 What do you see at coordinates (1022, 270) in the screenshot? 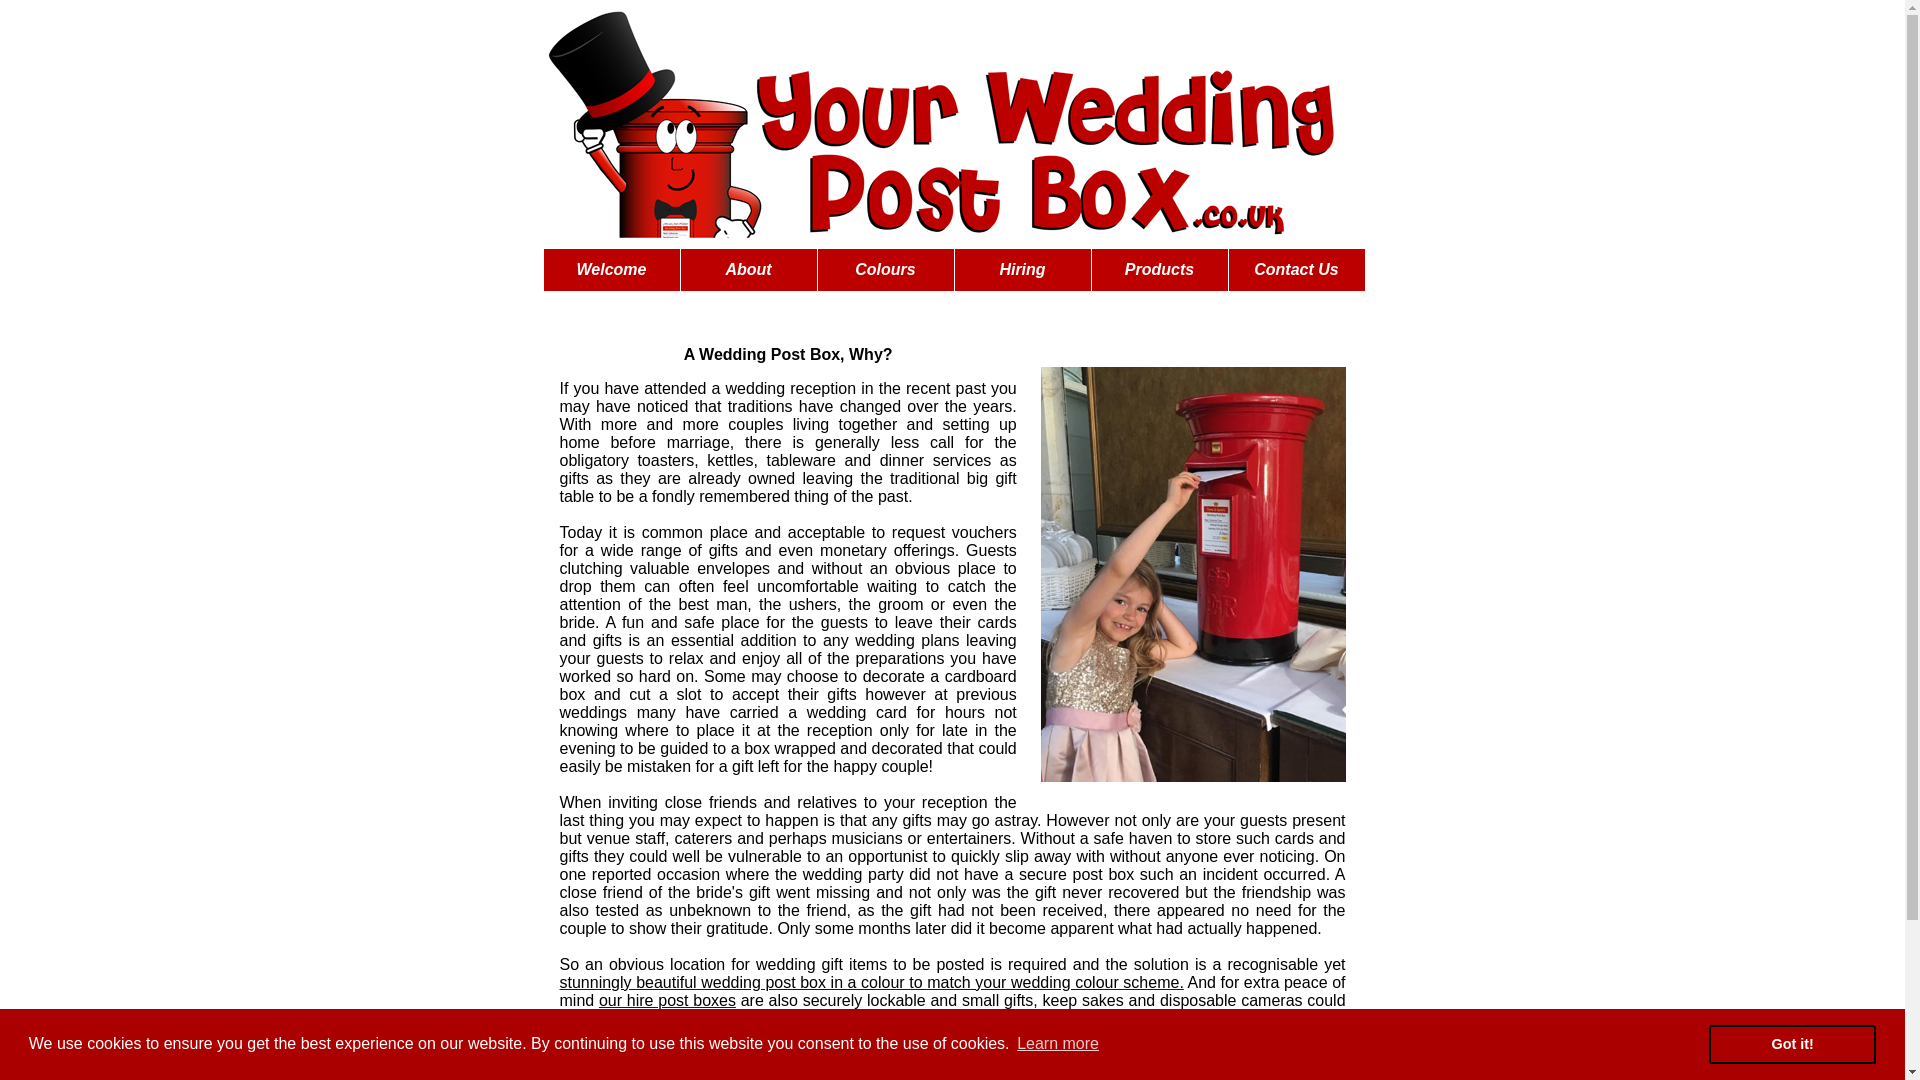
I see `Hiring` at bounding box center [1022, 270].